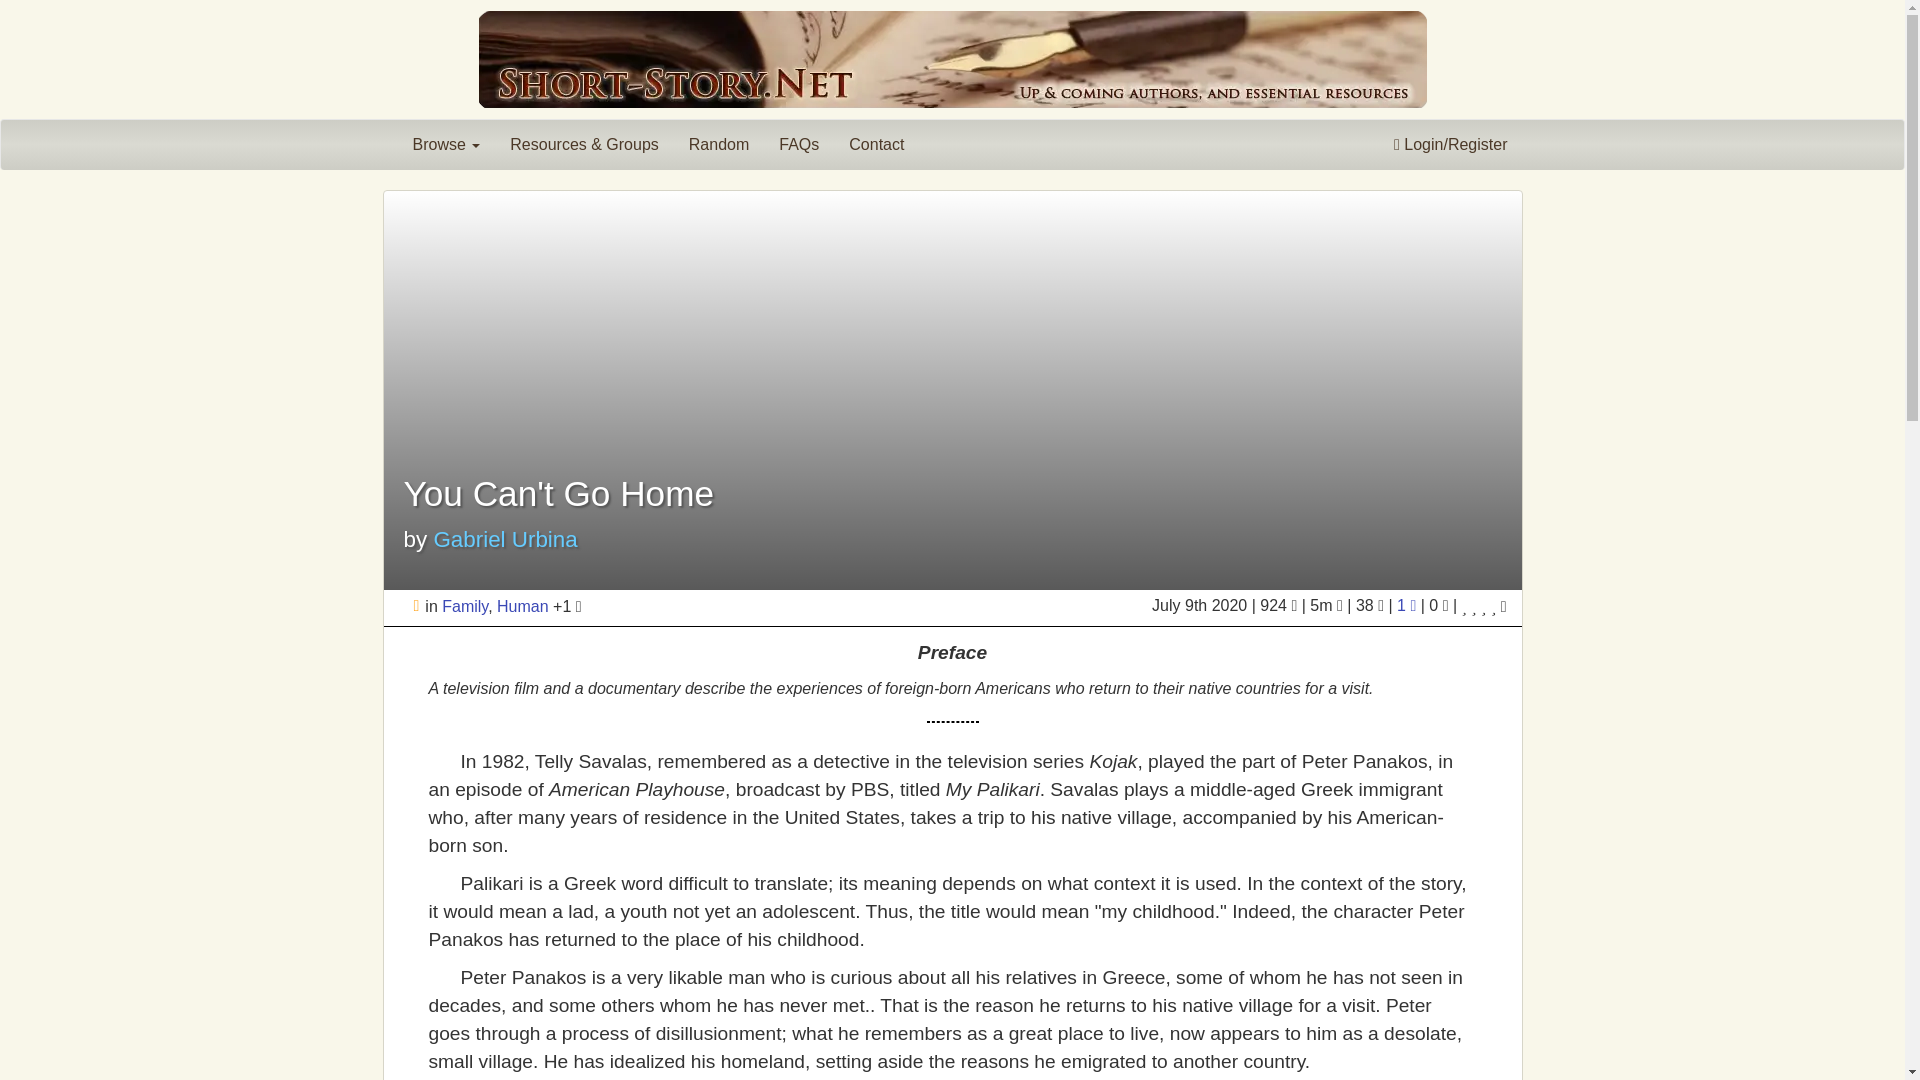  I want to click on Family, so click(464, 606).